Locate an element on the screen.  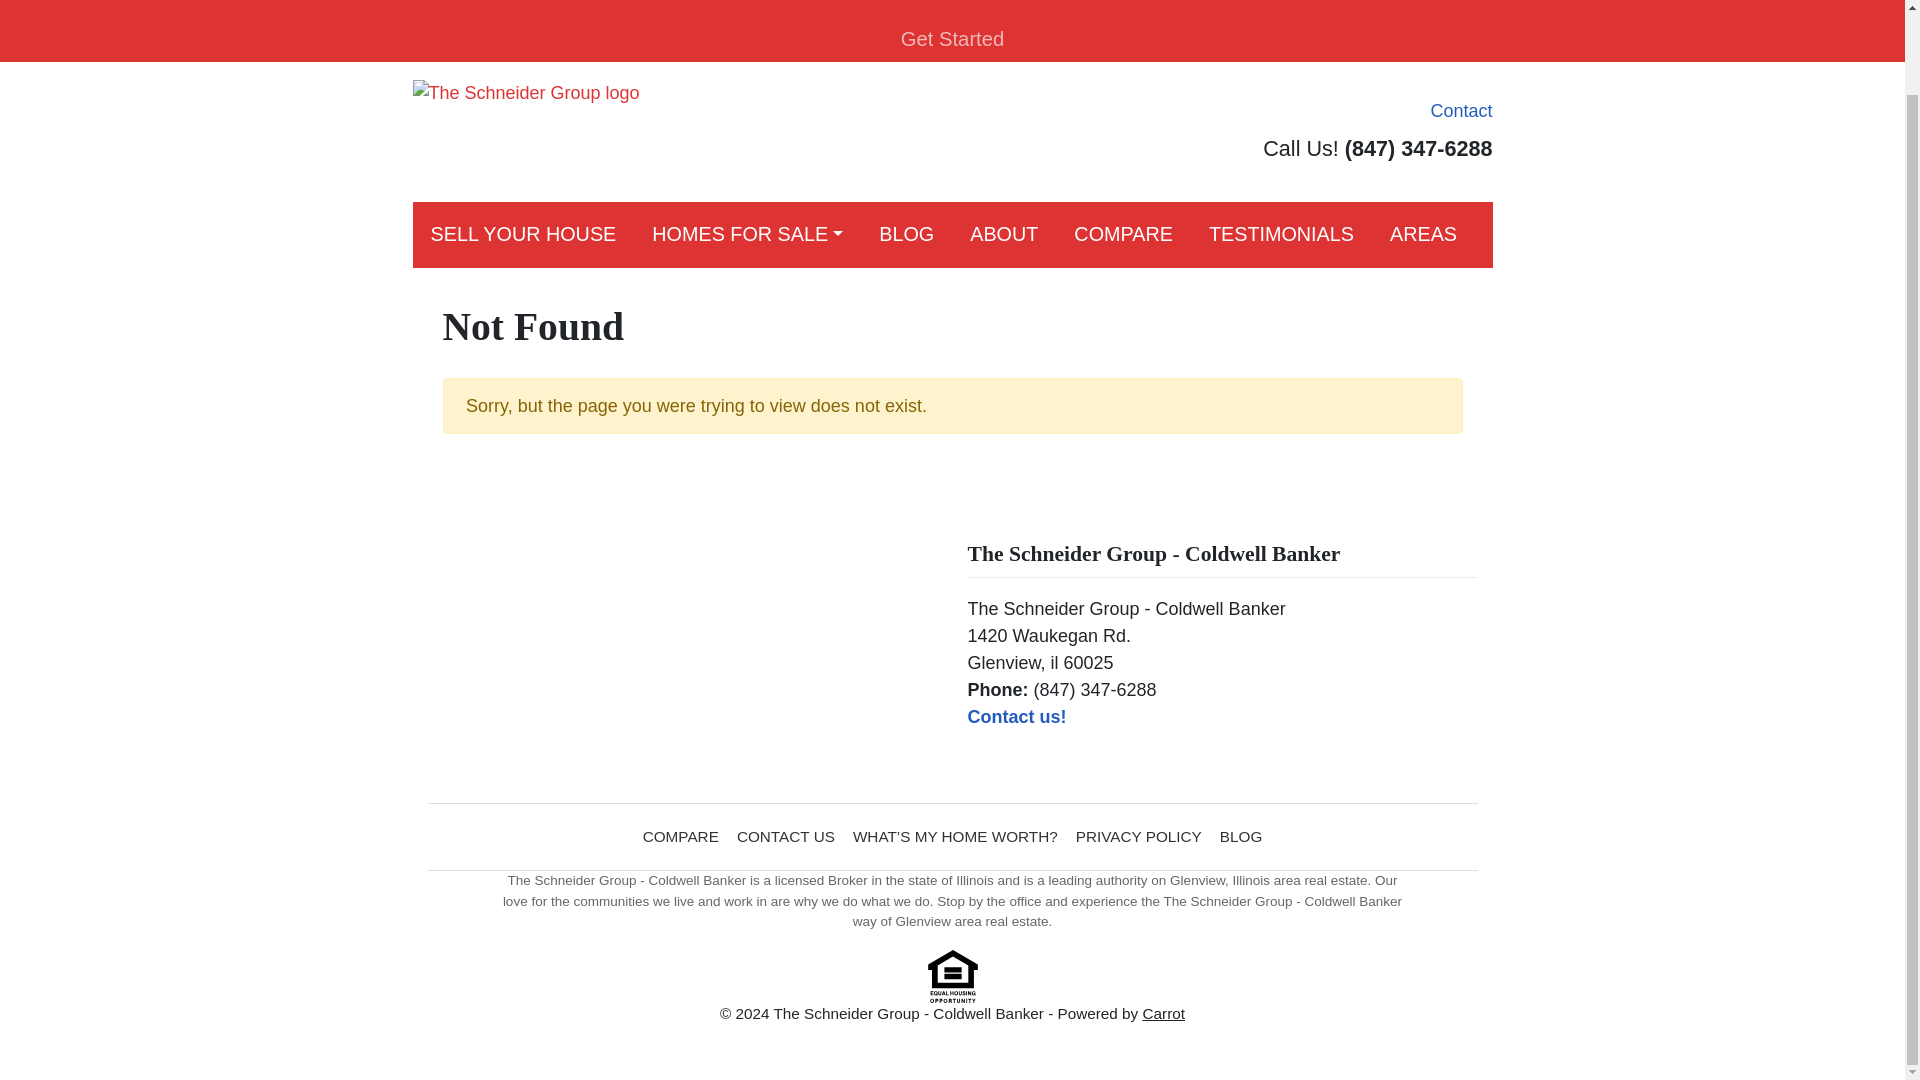
Compare is located at coordinates (1123, 234).